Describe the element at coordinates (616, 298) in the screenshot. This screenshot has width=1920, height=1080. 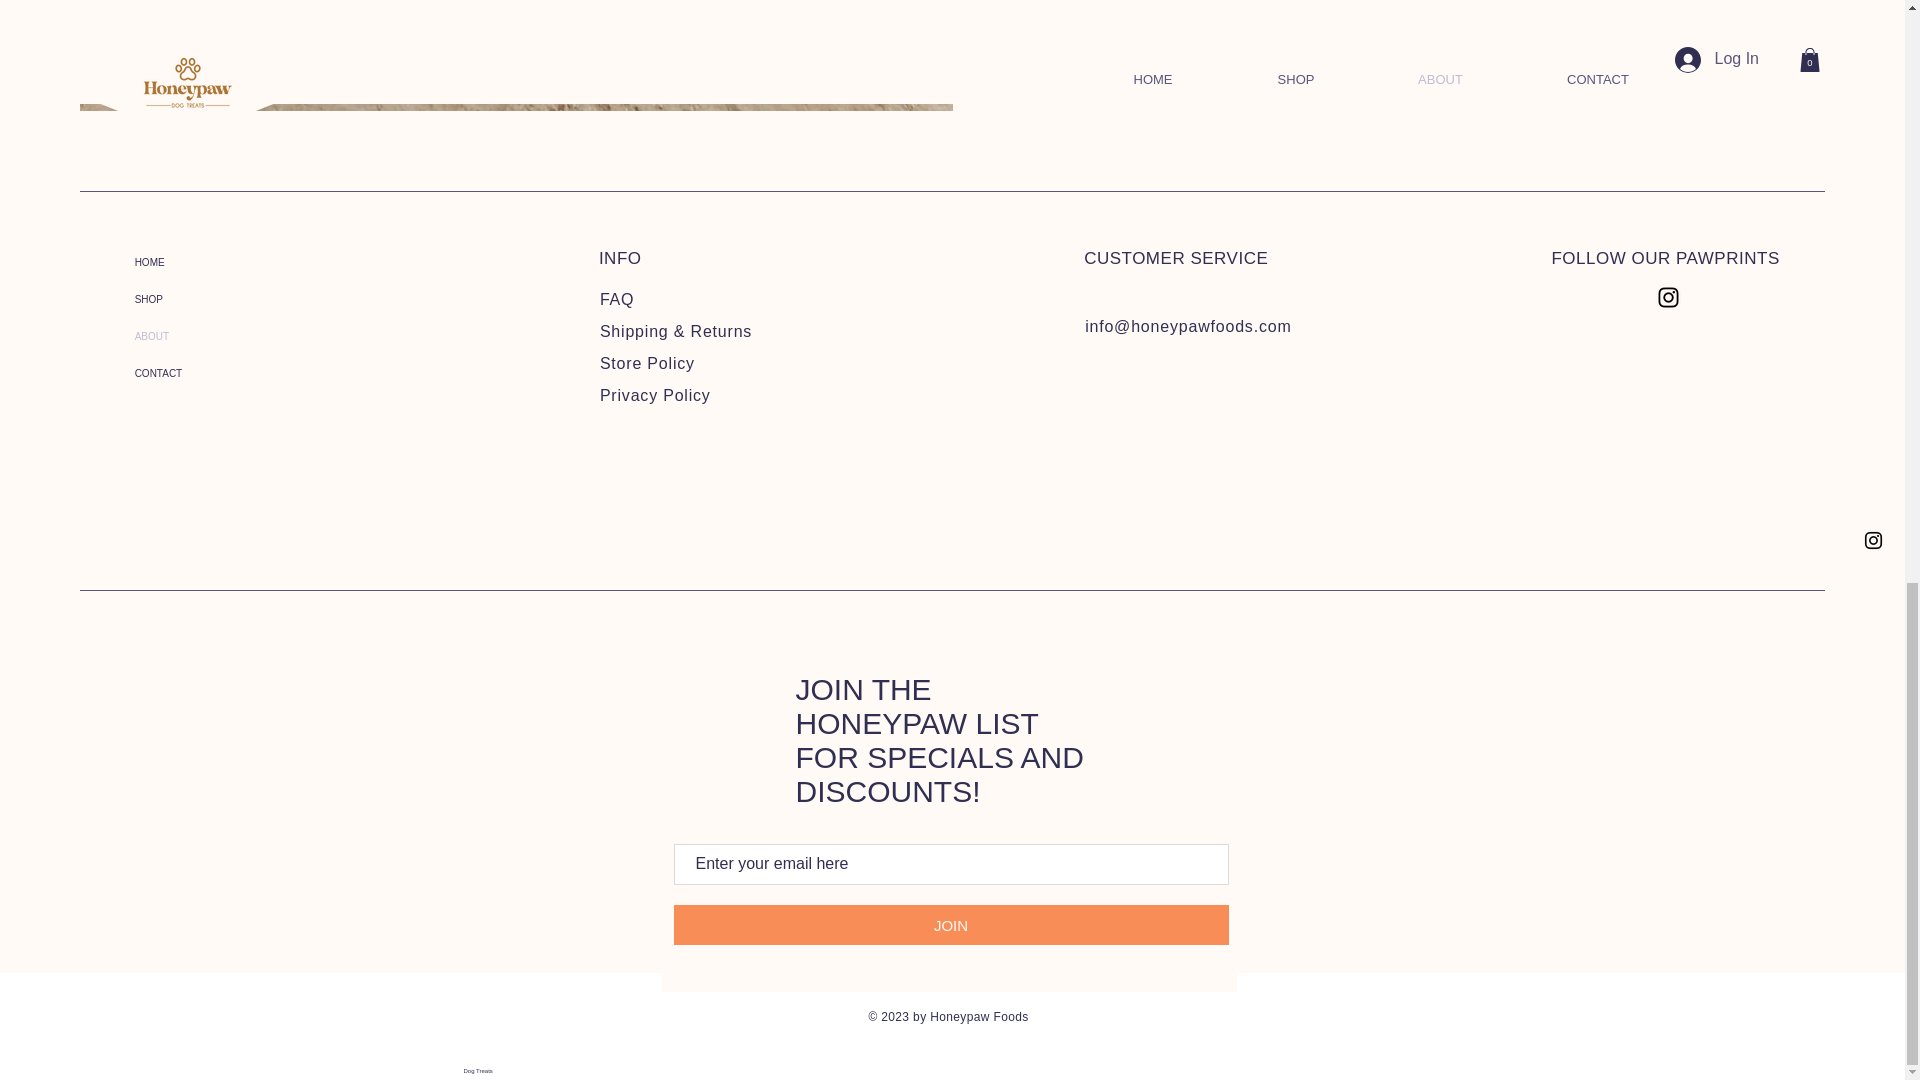
I see `FAQ` at that location.